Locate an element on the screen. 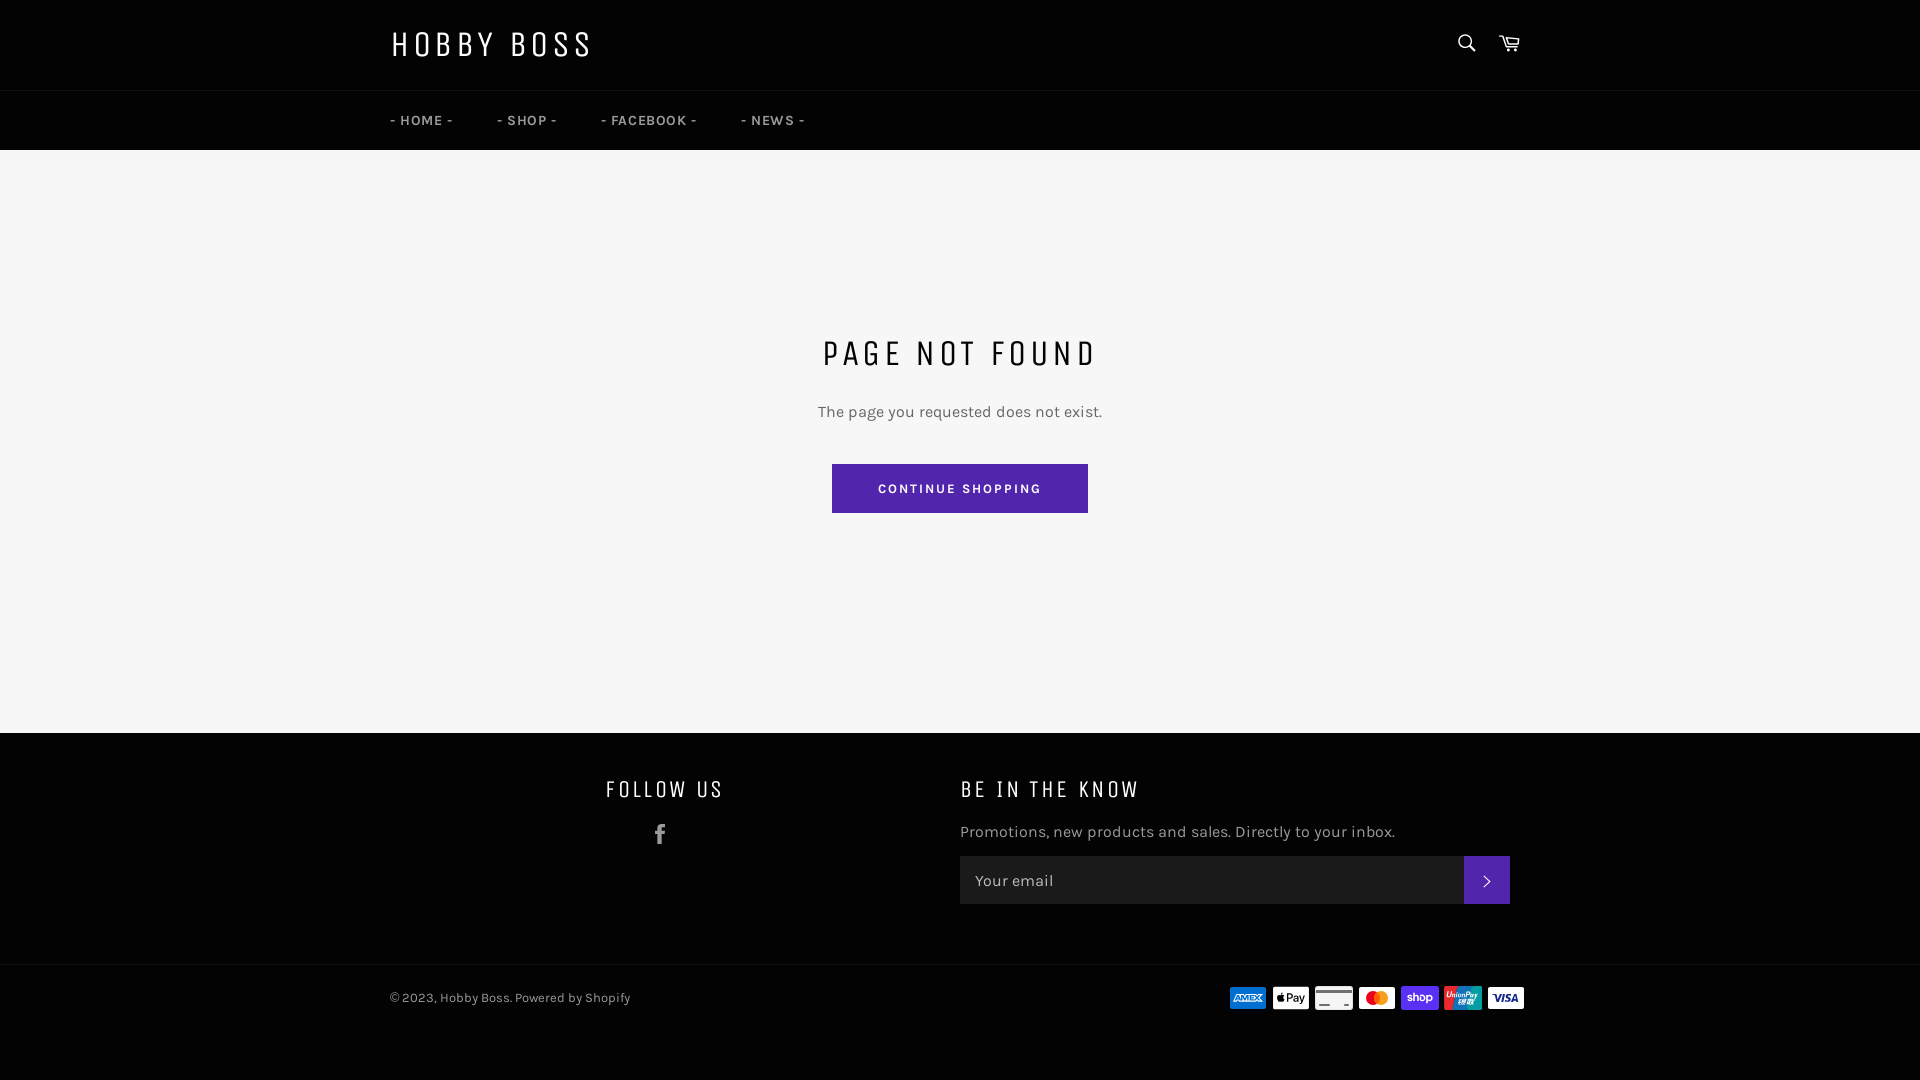  - SHOP - is located at coordinates (527, 120).